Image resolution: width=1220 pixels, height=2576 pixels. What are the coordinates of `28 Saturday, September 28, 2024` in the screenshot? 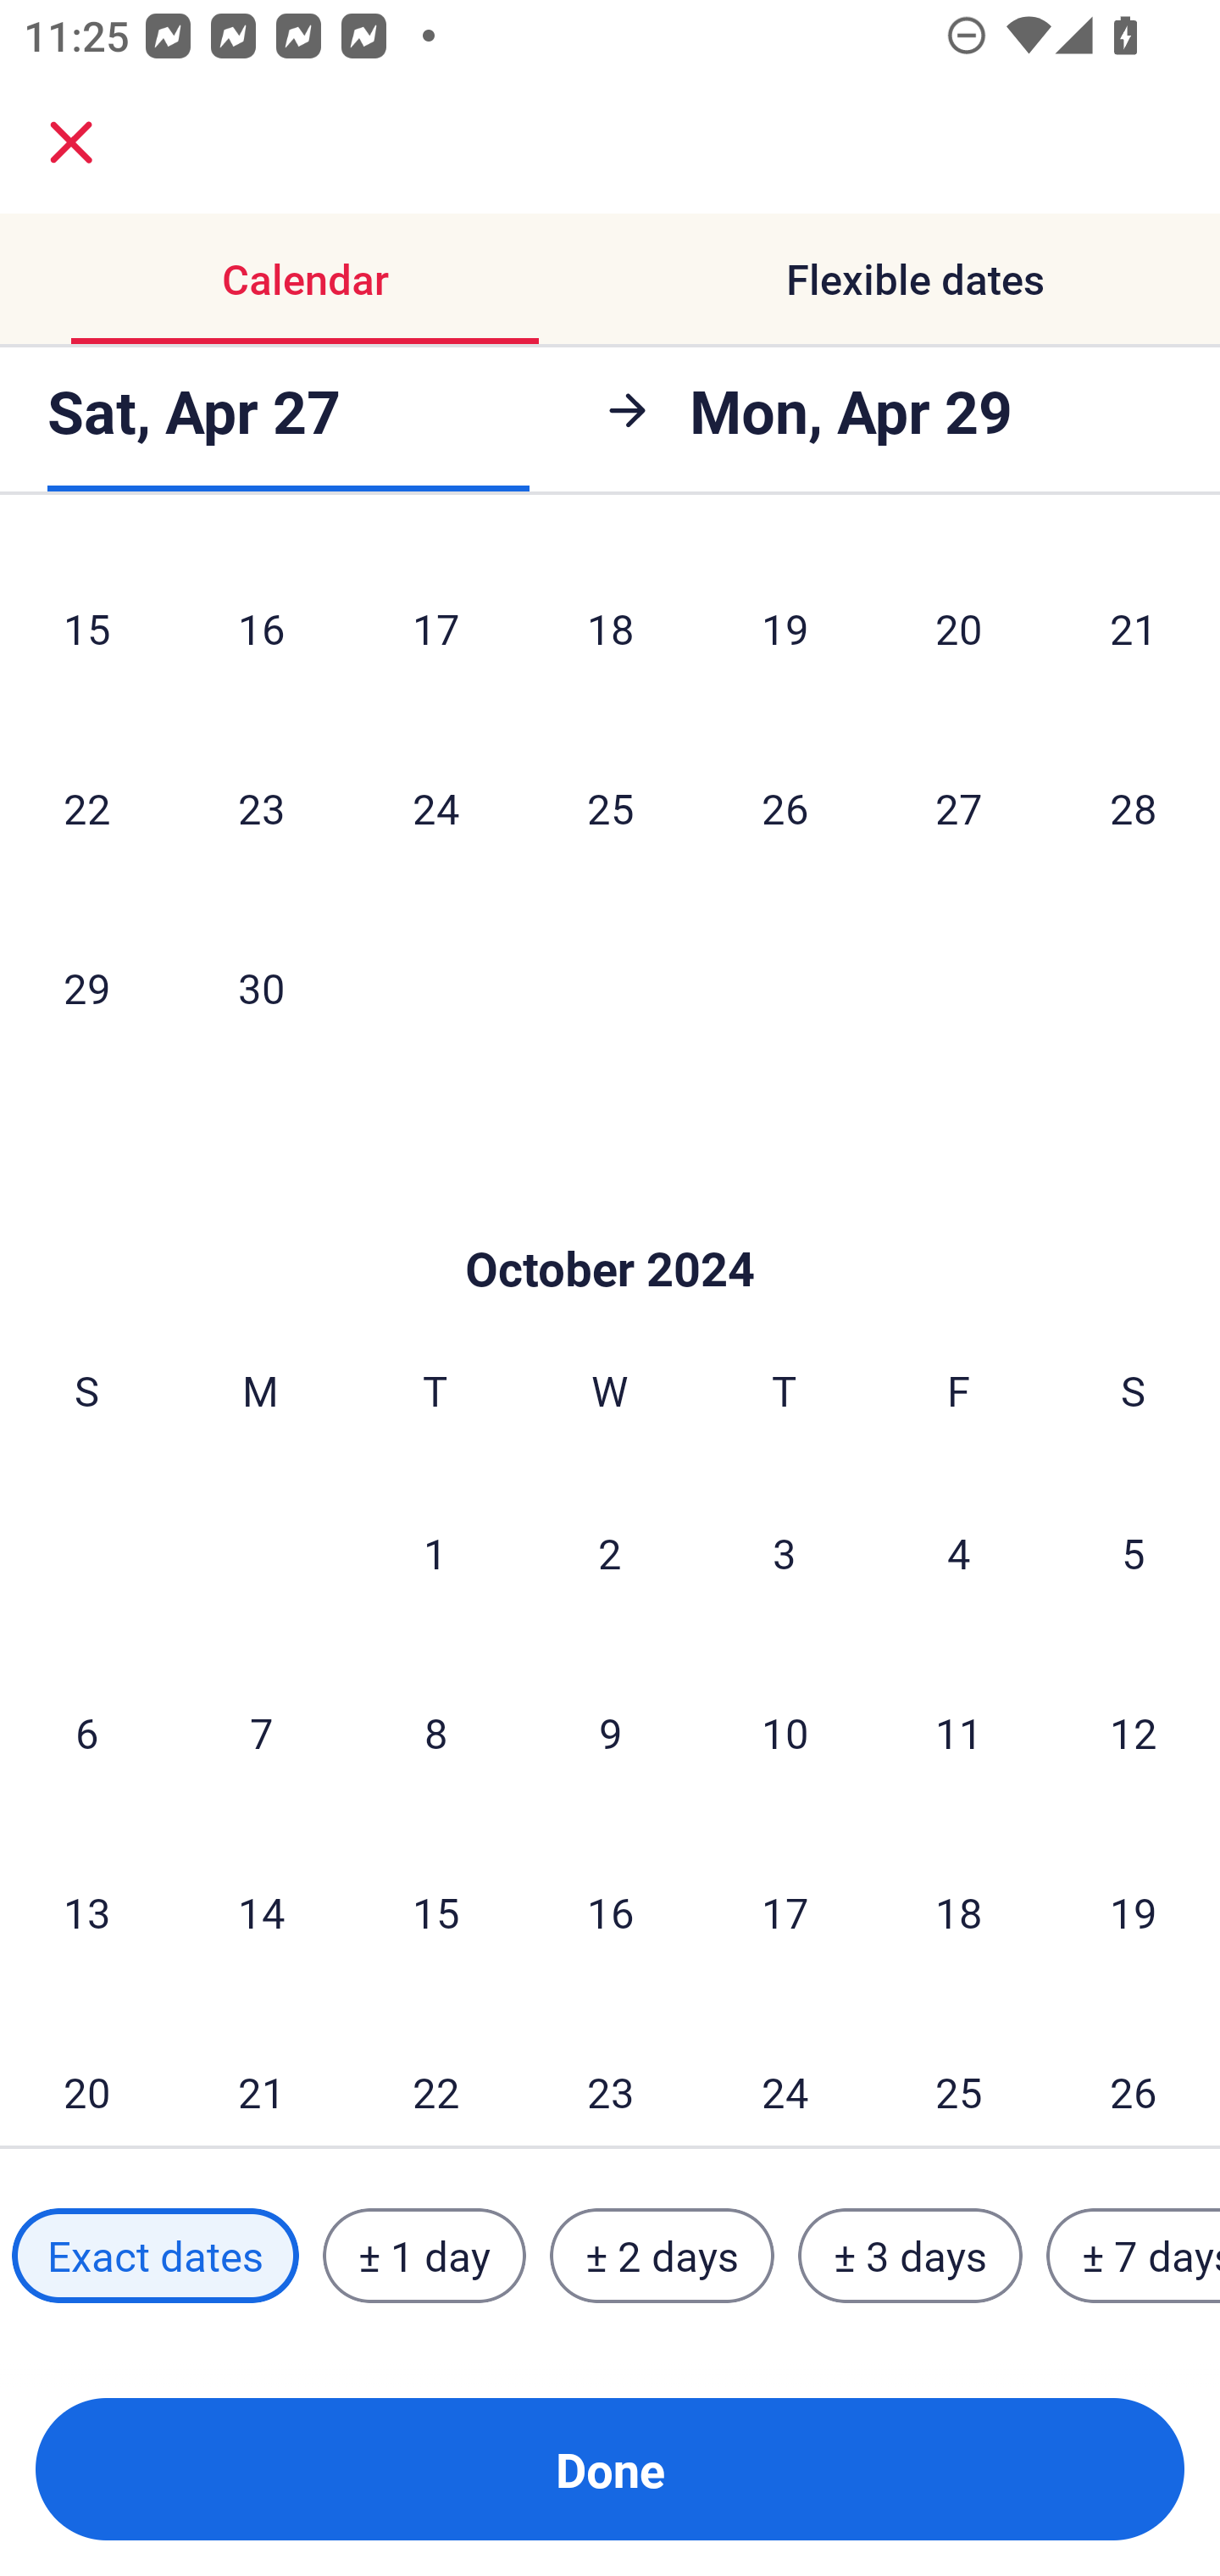 It's located at (1134, 807).